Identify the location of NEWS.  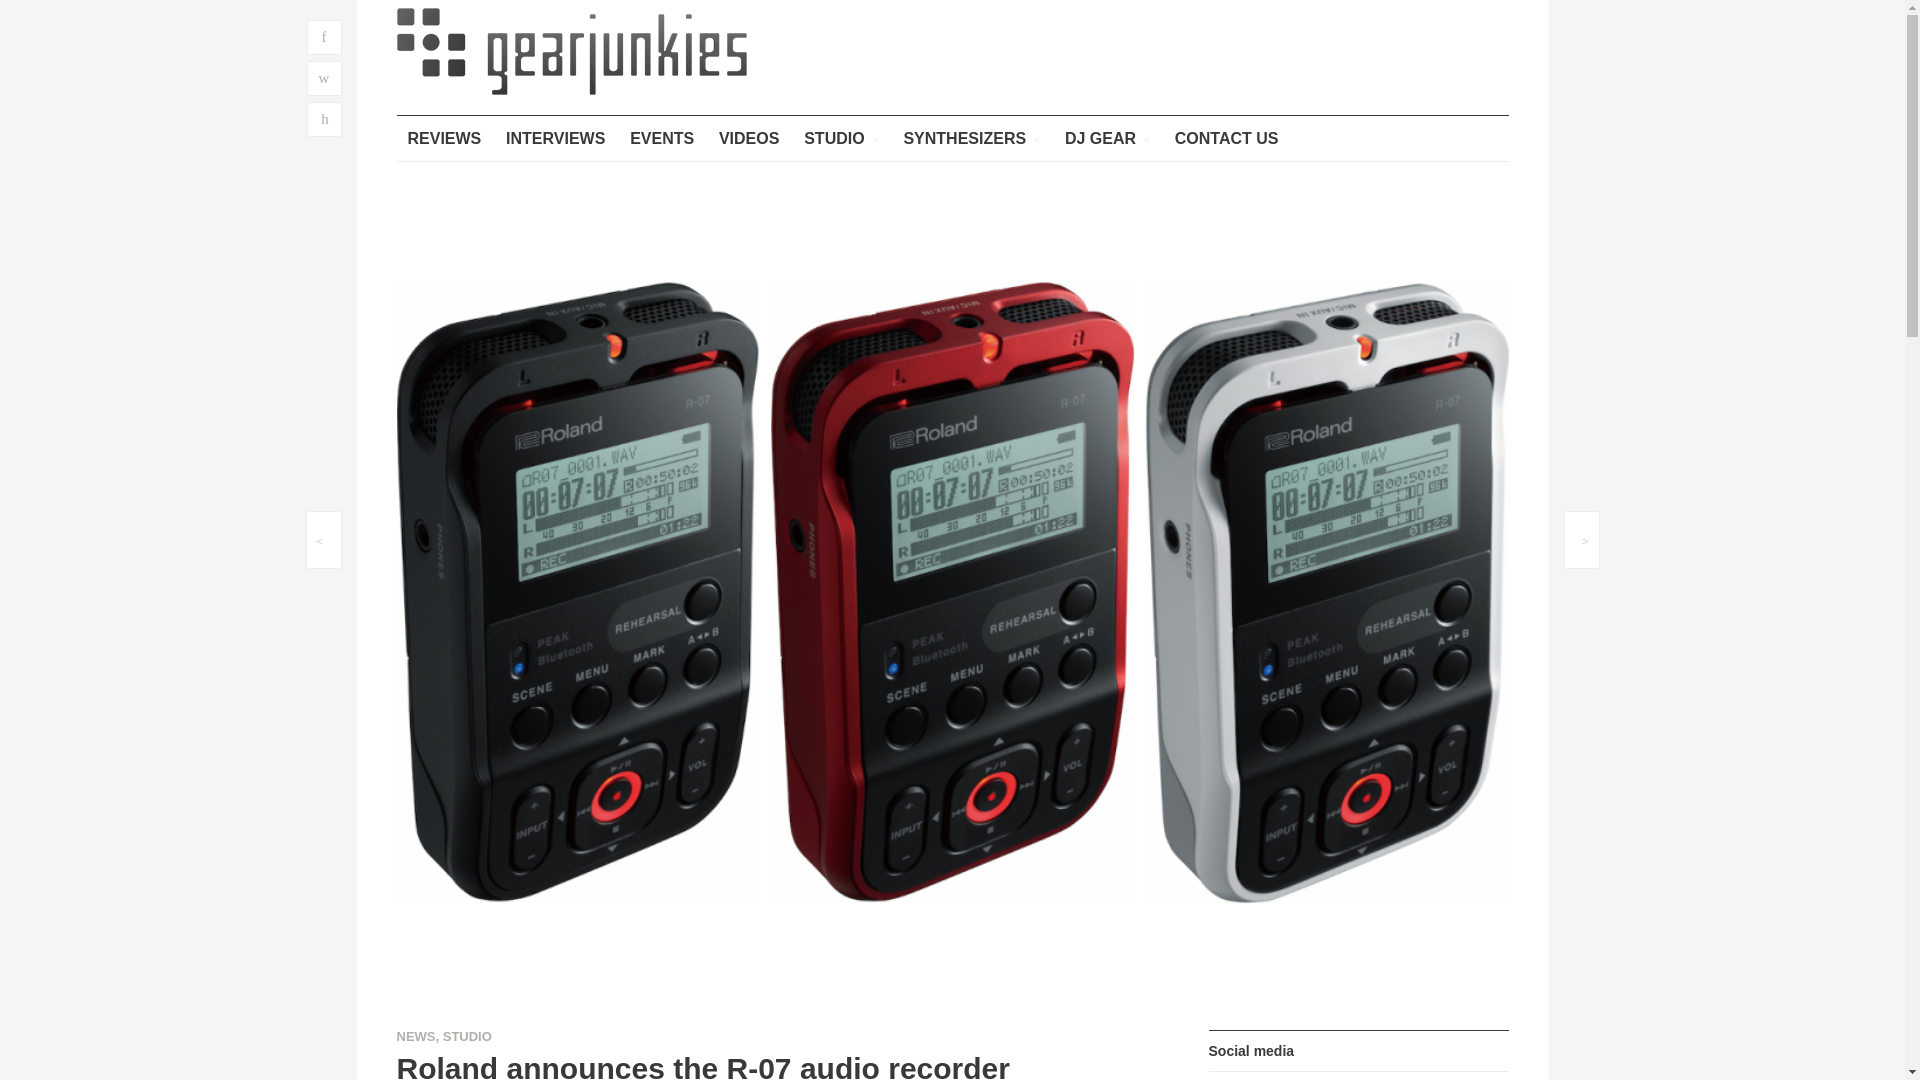
(415, 1036).